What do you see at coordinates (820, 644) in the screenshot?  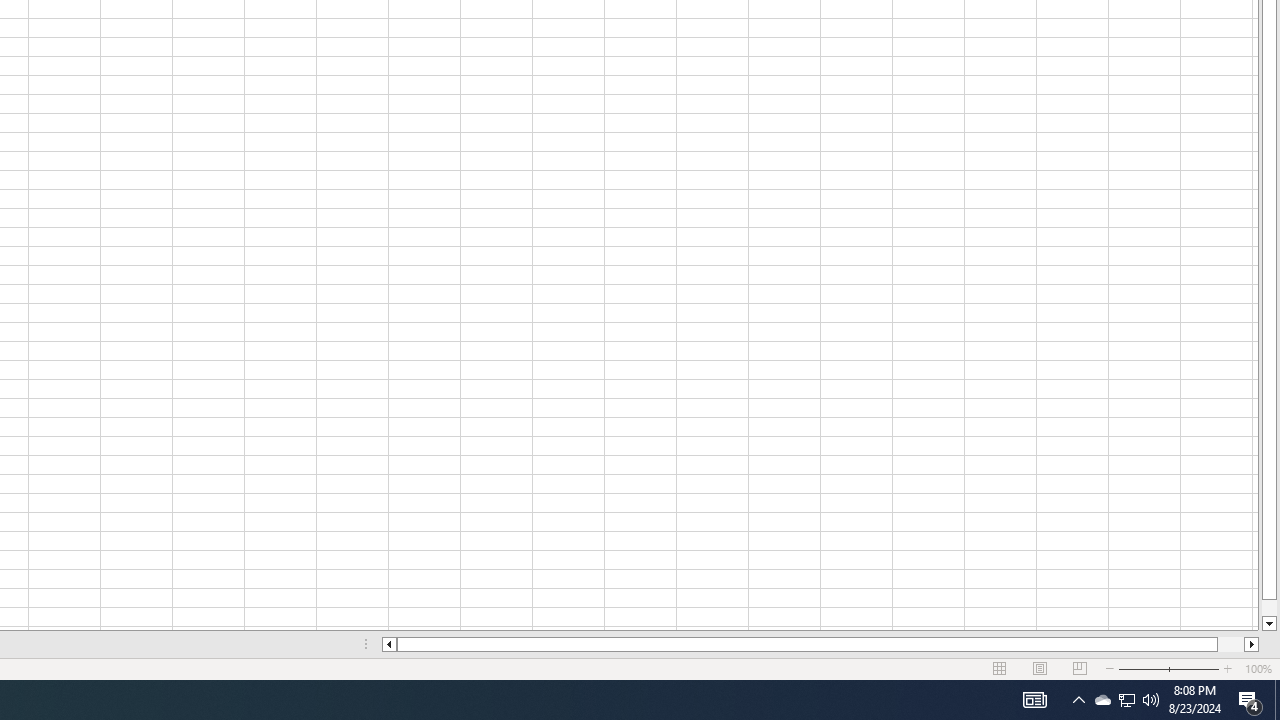 I see `Class: NetUIScrollBar` at bounding box center [820, 644].